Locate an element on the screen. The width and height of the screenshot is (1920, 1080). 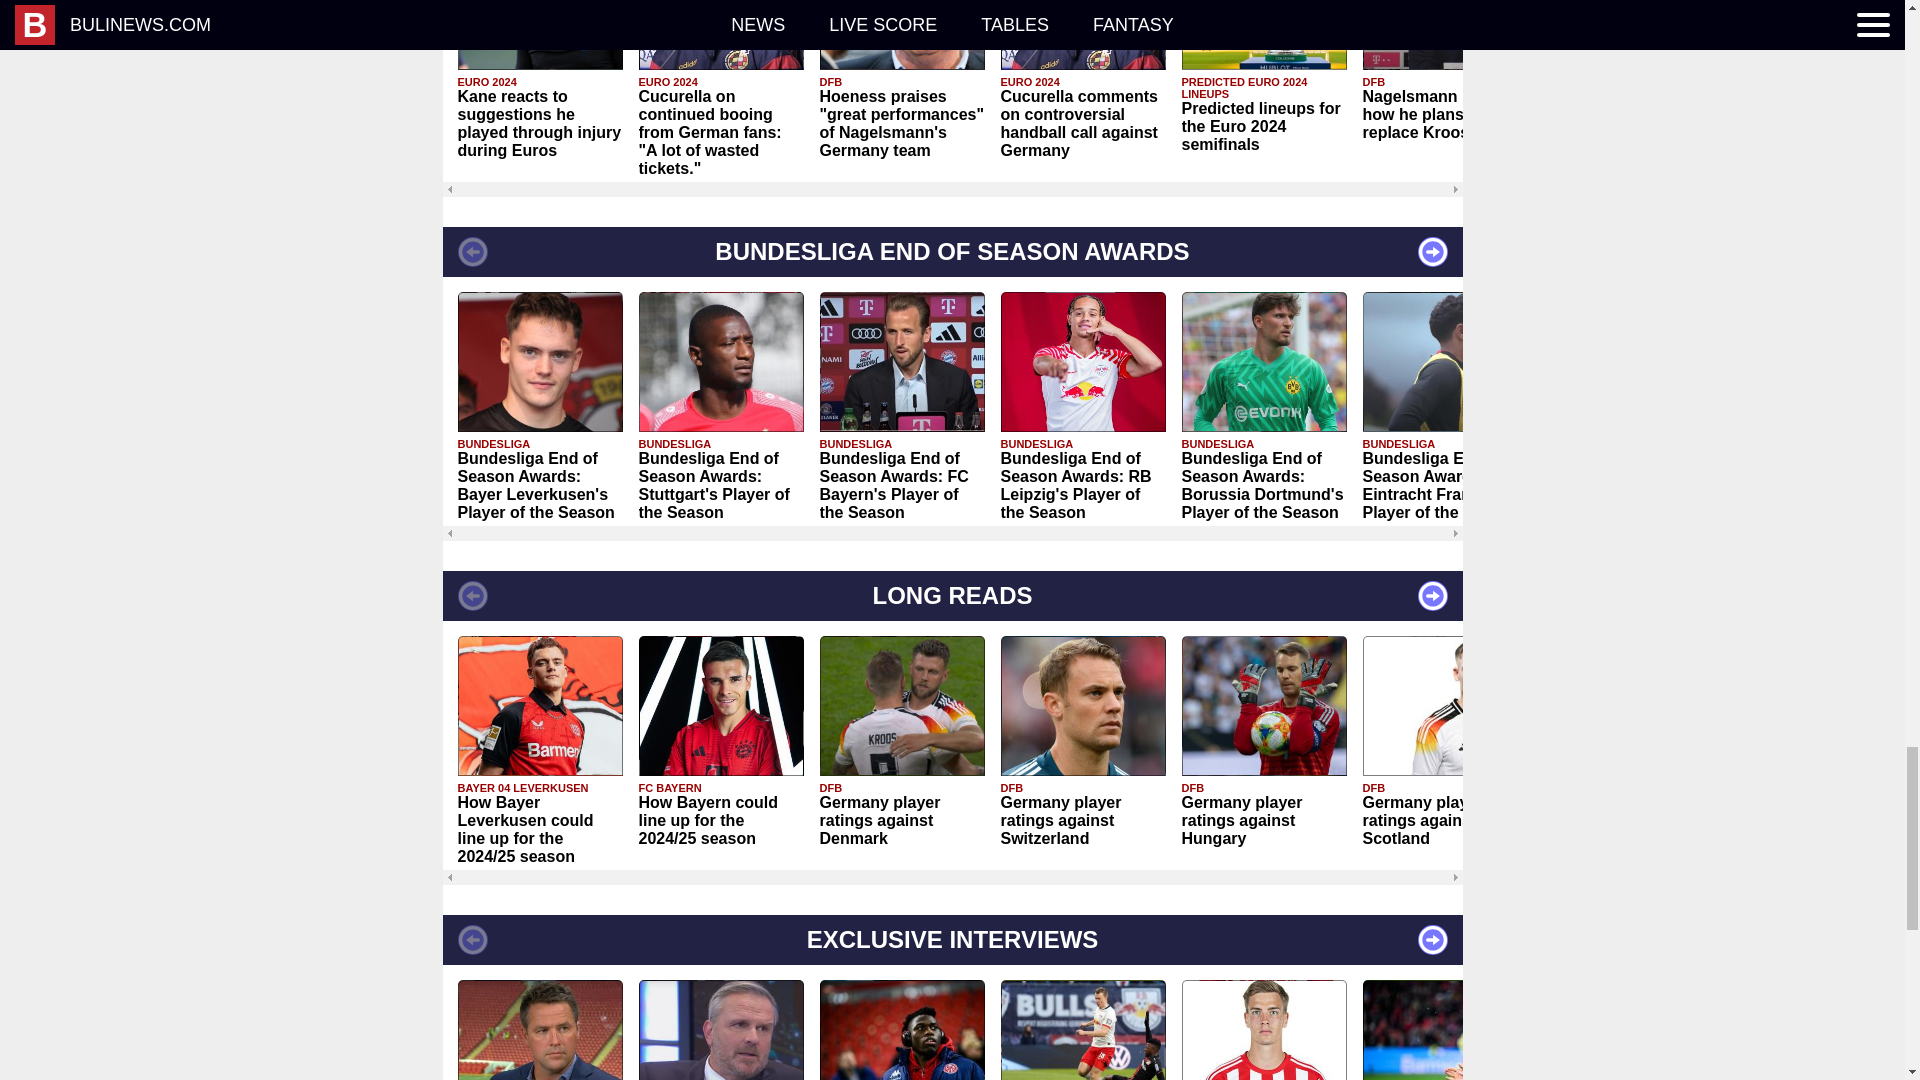
LONG READS is located at coordinates (951, 596).